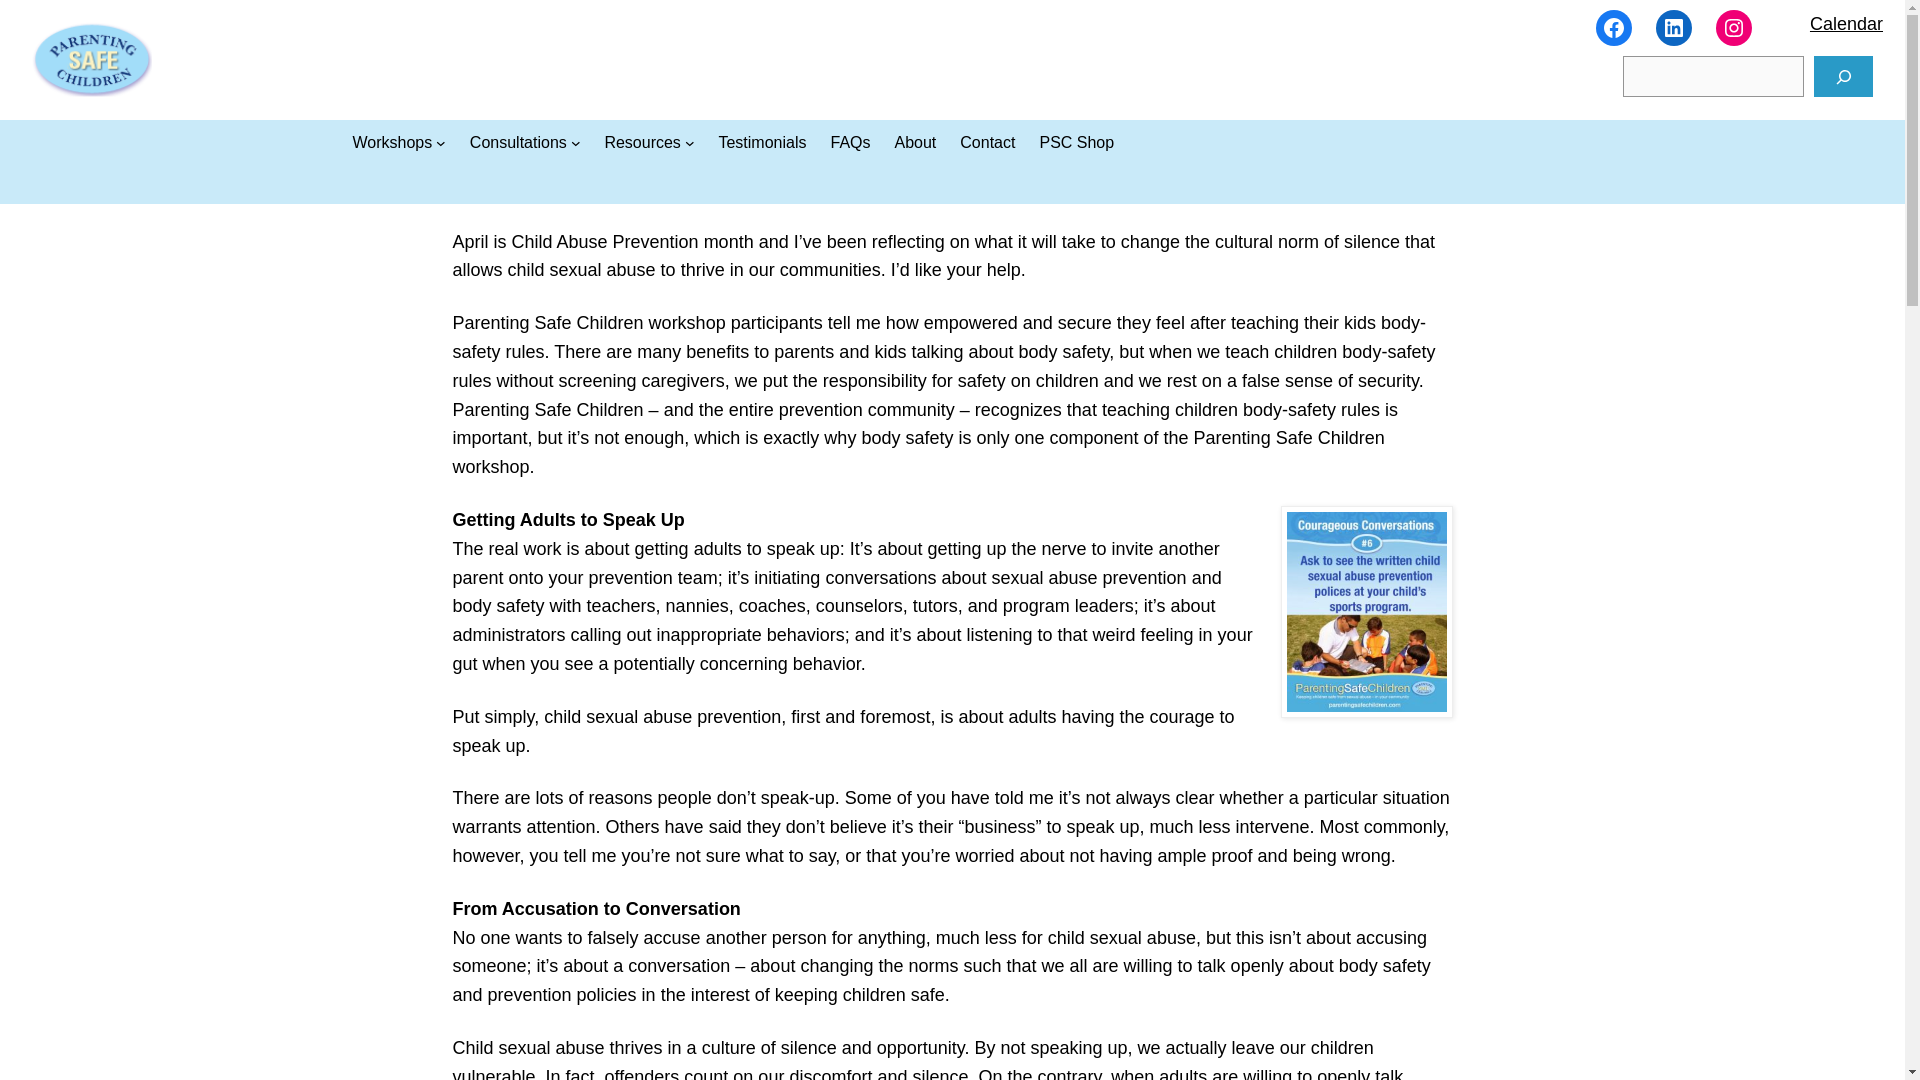  What do you see at coordinates (518, 142) in the screenshot?
I see `Consultations` at bounding box center [518, 142].